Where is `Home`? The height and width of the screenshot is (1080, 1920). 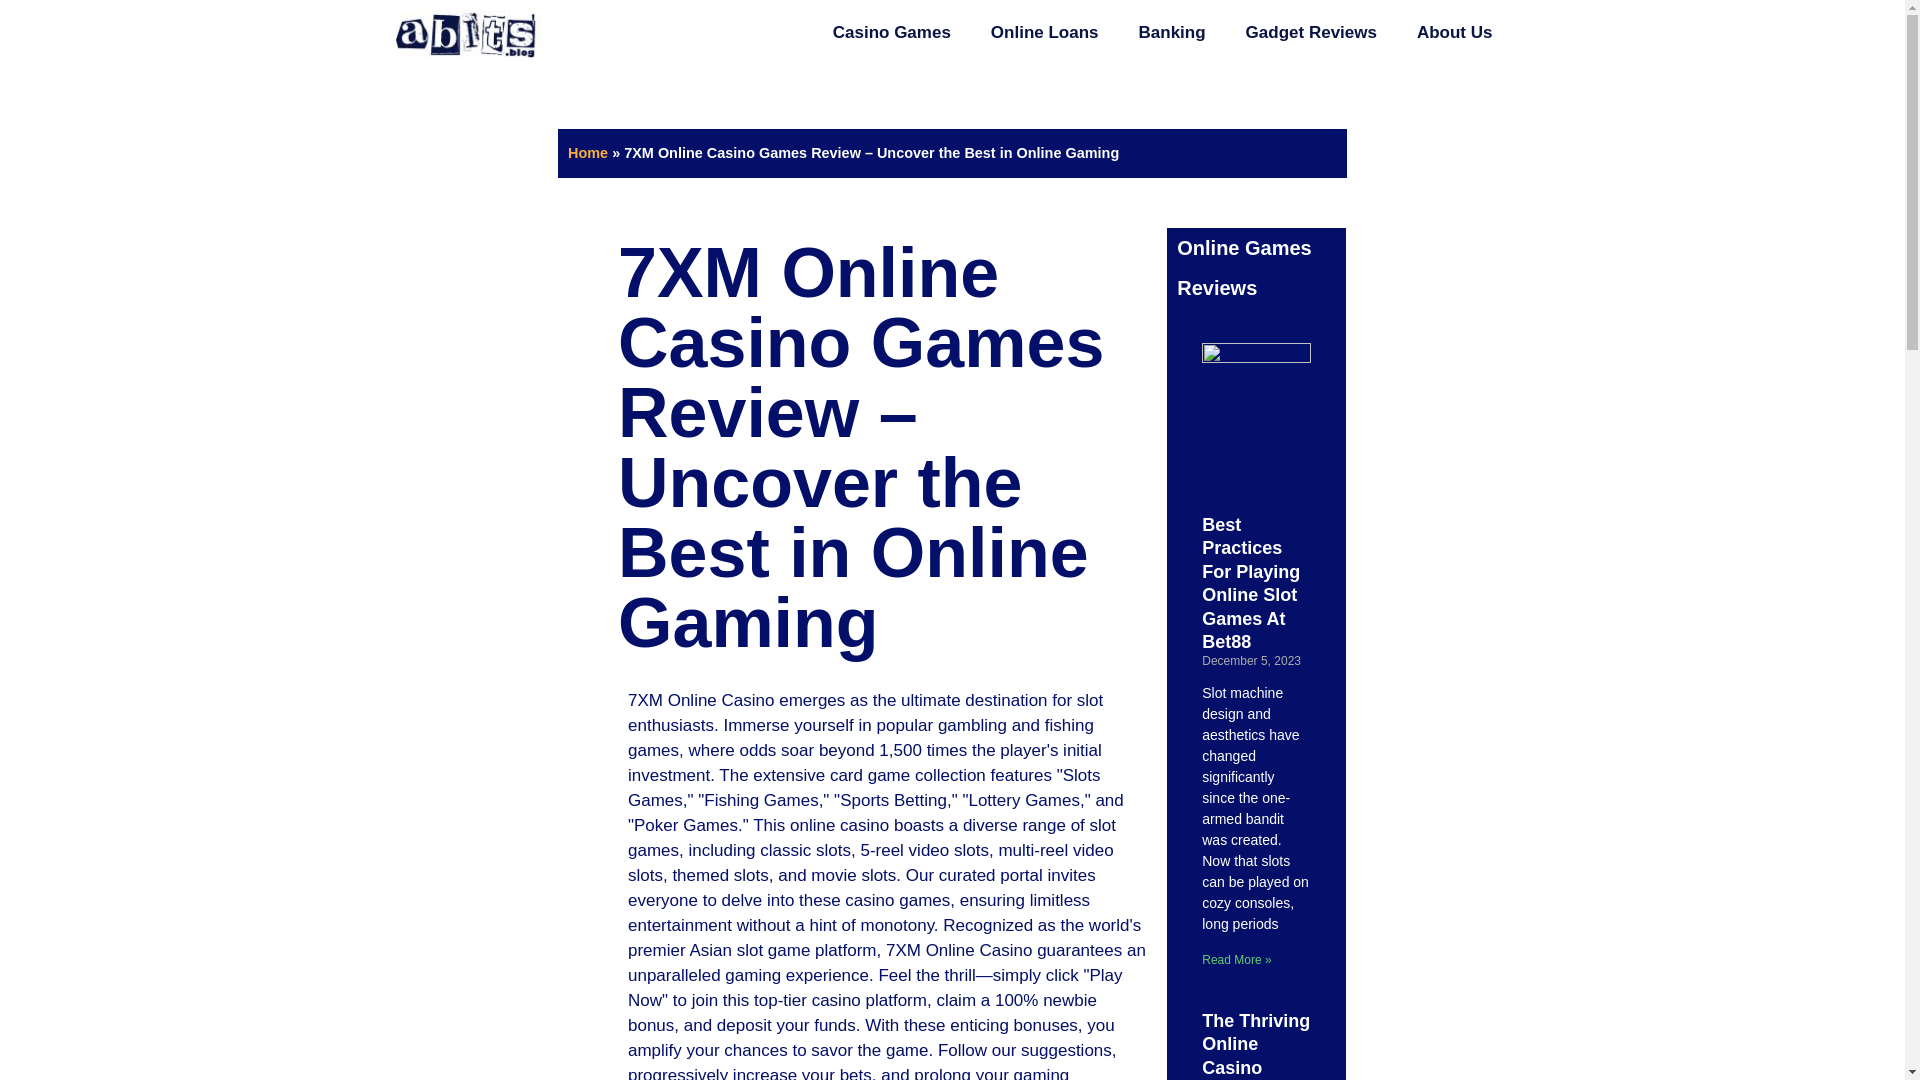 Home is located at coordinates (588, 152).